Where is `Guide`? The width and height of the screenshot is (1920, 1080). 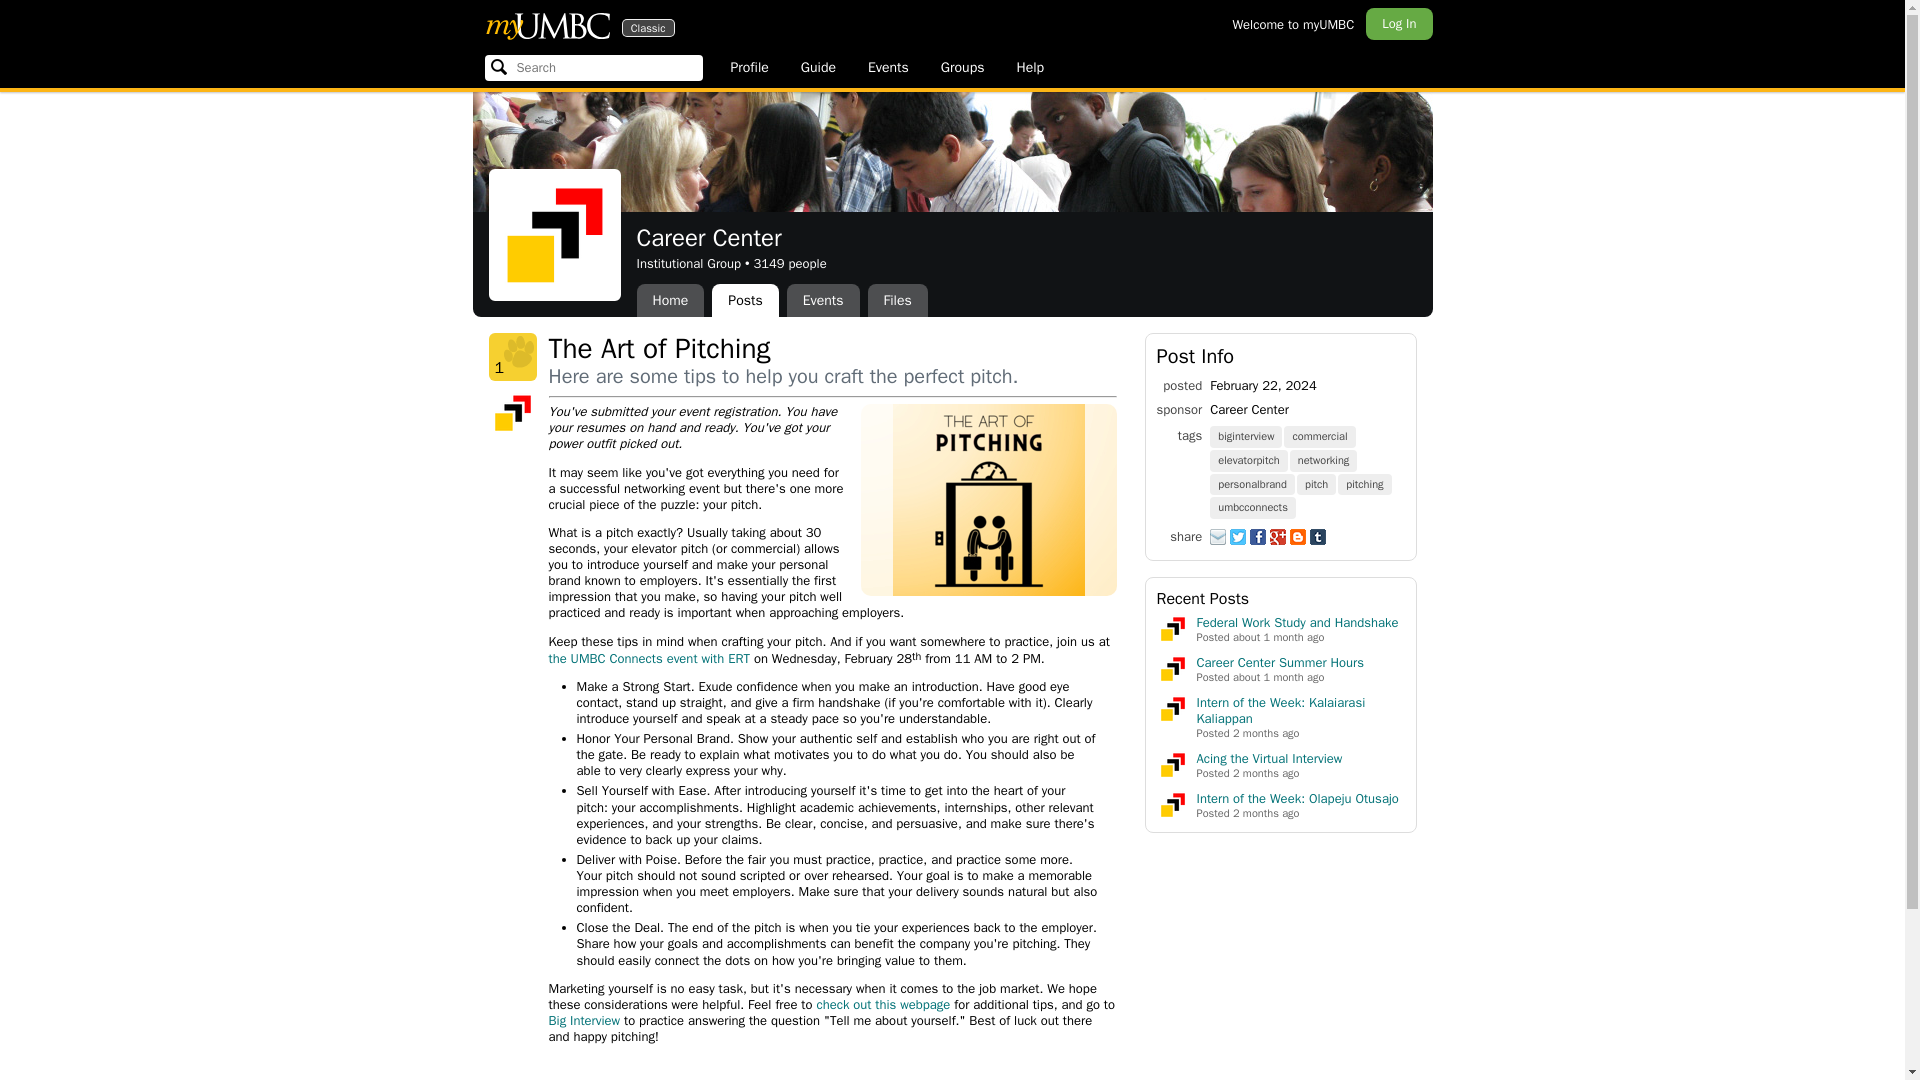 Guide is located at coordinates (818, 68).